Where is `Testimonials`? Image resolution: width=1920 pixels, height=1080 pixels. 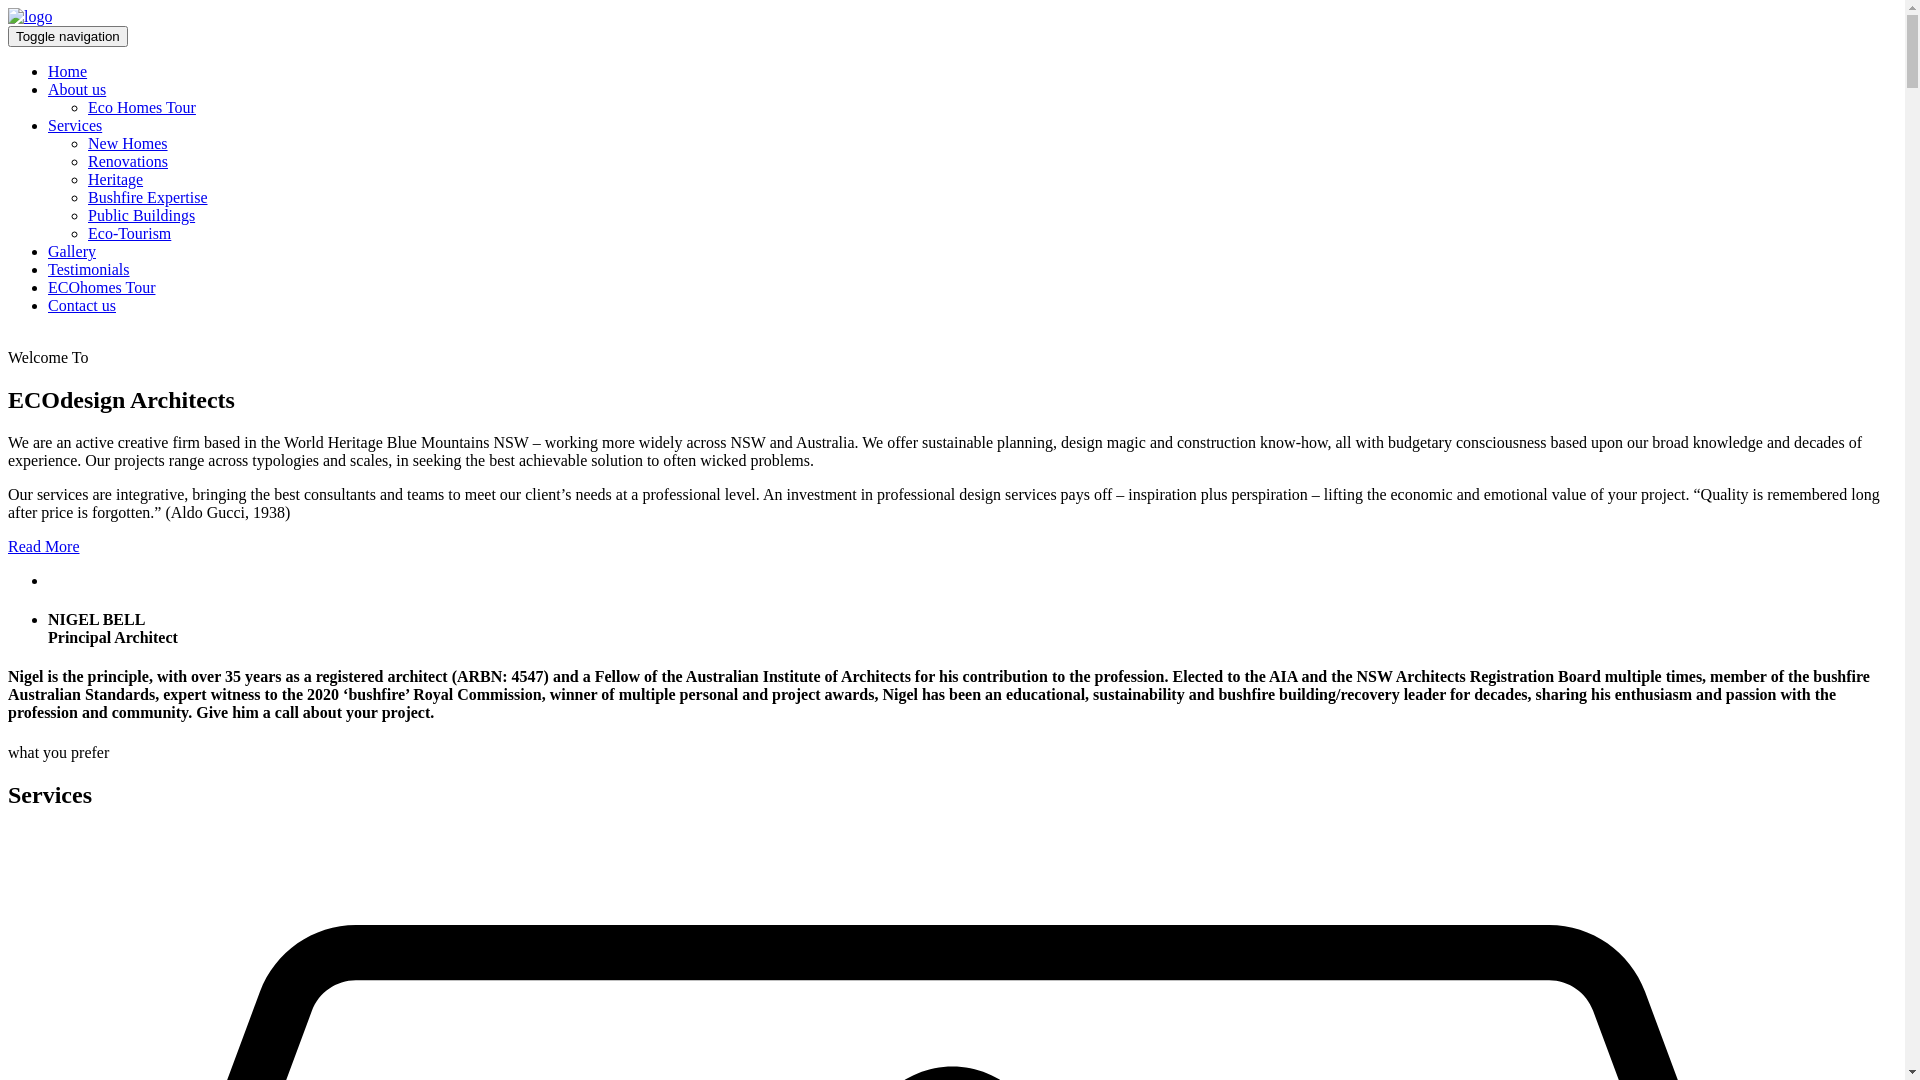 Testimonials is located at coordinates (89, 270).